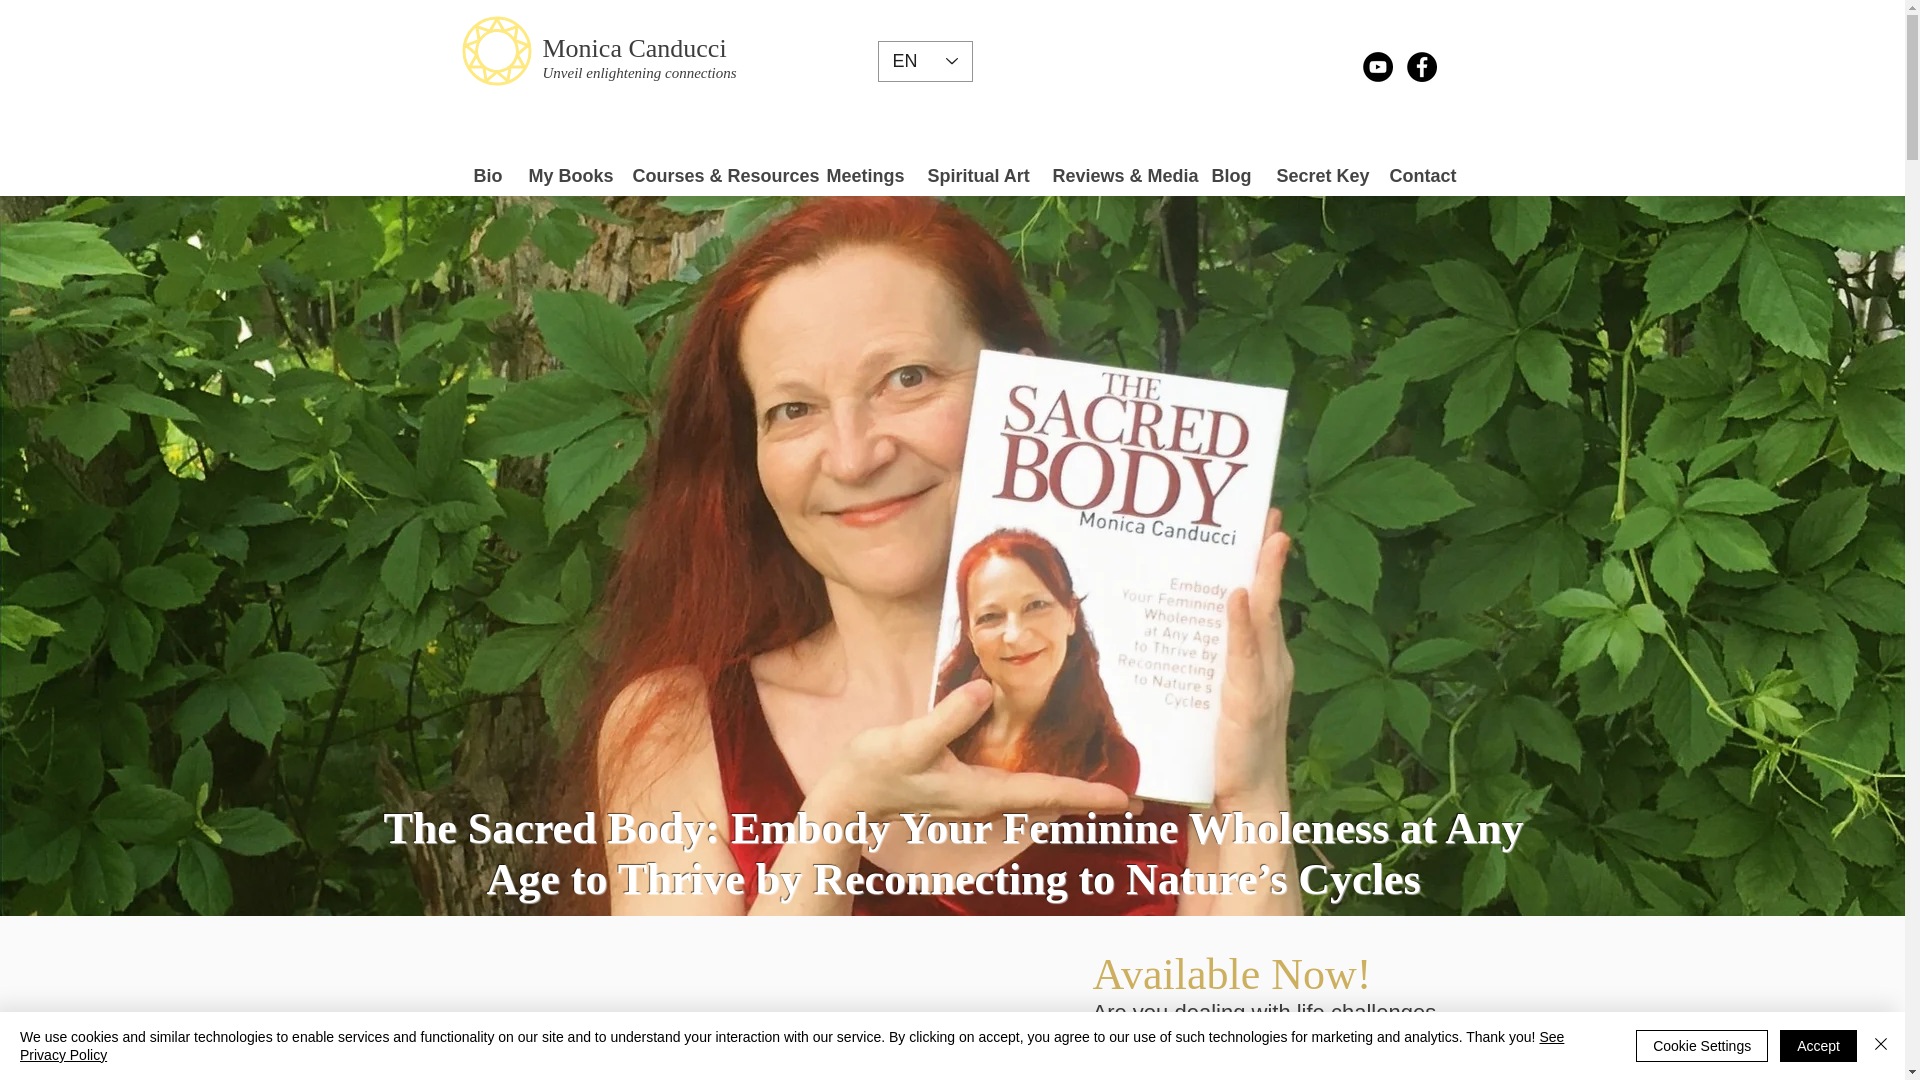 This screenshot has width=1920, height=1080. I want to click on Accept, so click(1818, 1046).